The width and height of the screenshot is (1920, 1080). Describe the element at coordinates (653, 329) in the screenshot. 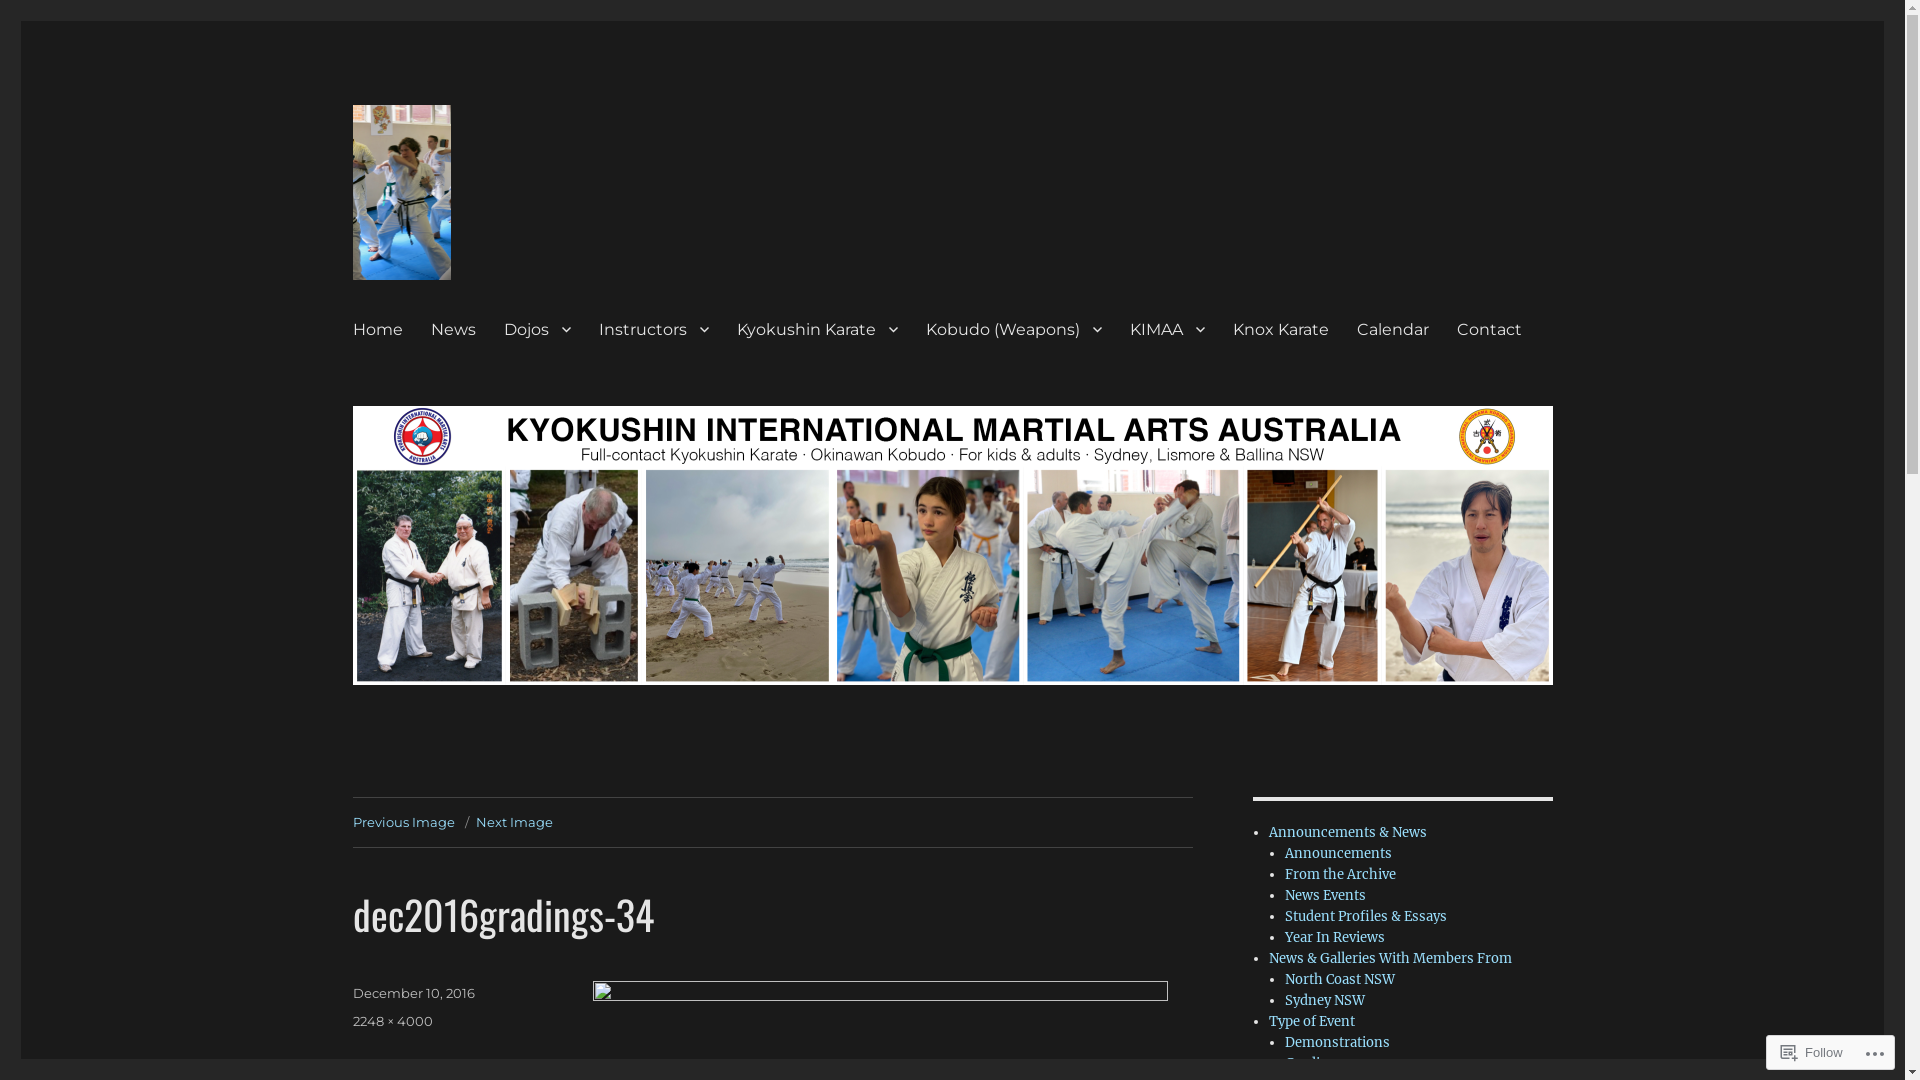

I see `Instructors` at that location.